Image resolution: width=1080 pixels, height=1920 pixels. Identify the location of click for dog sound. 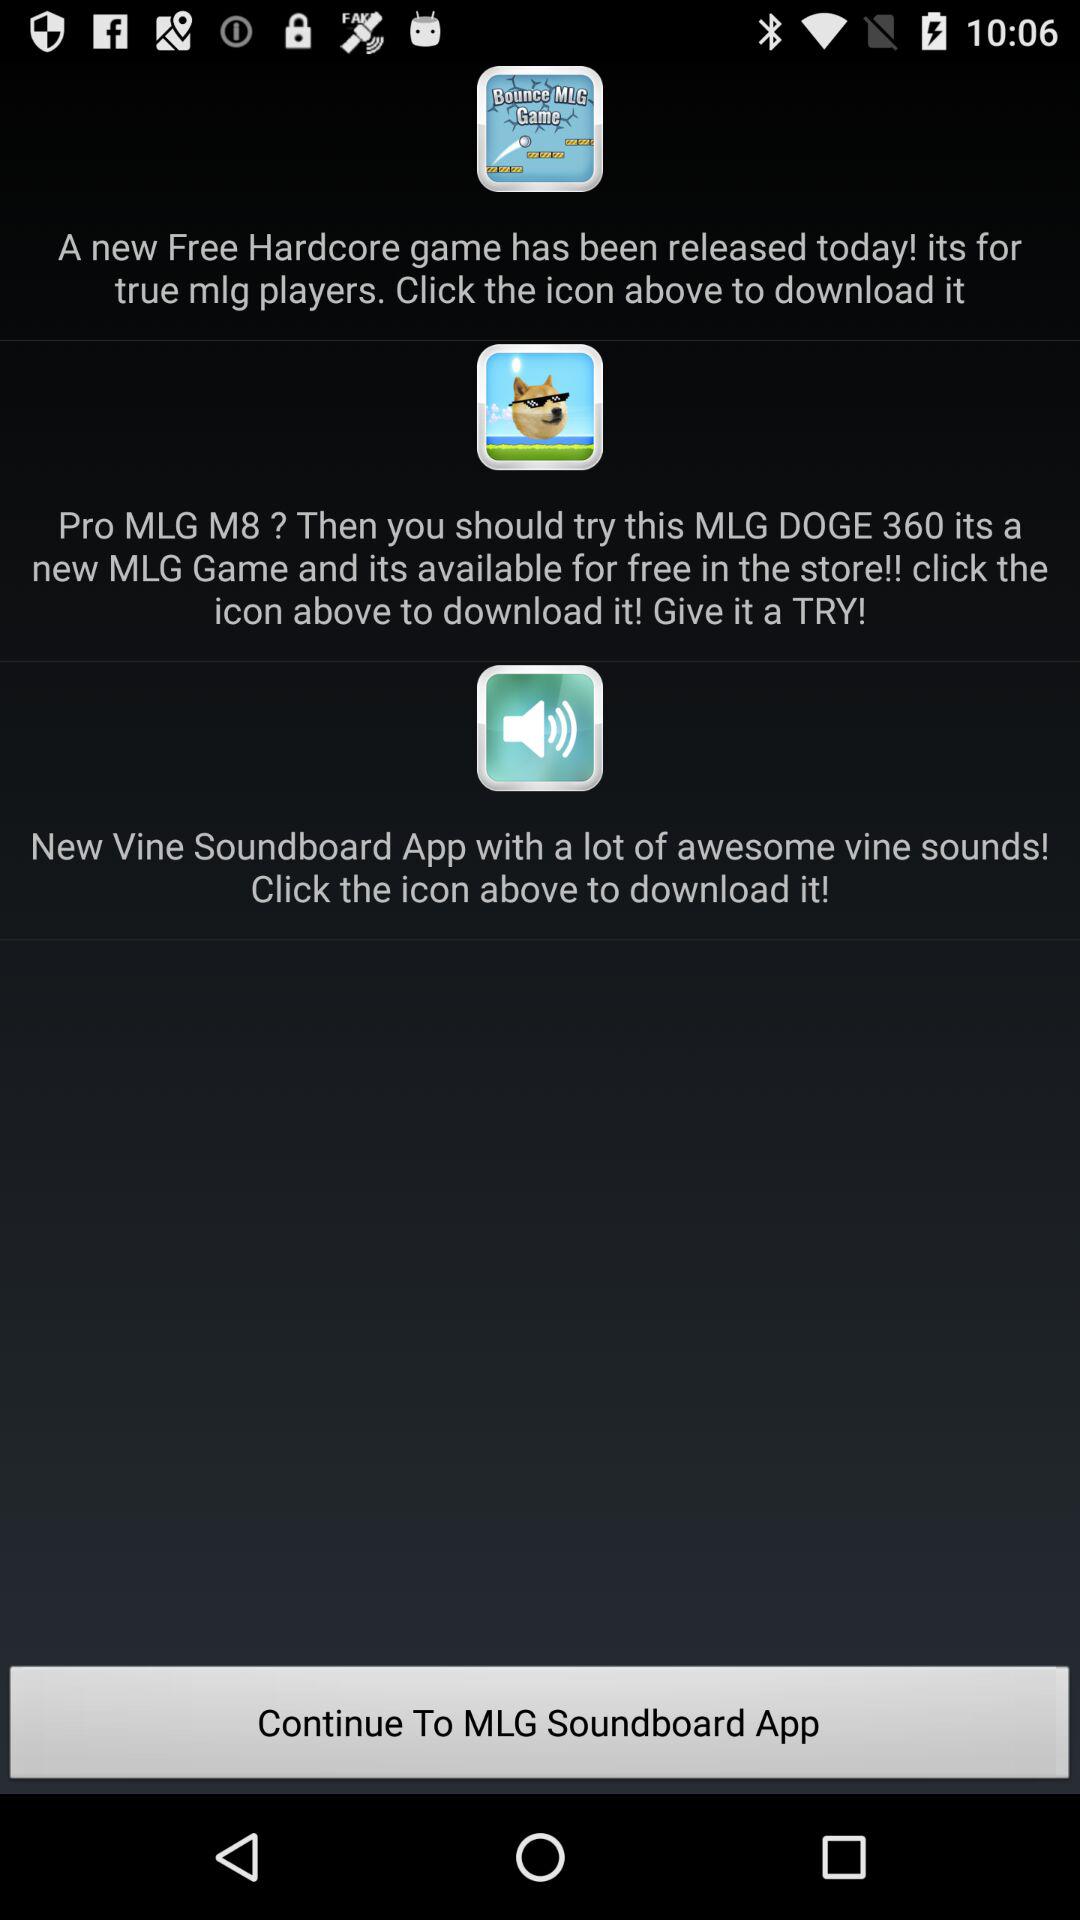
(540, 407).